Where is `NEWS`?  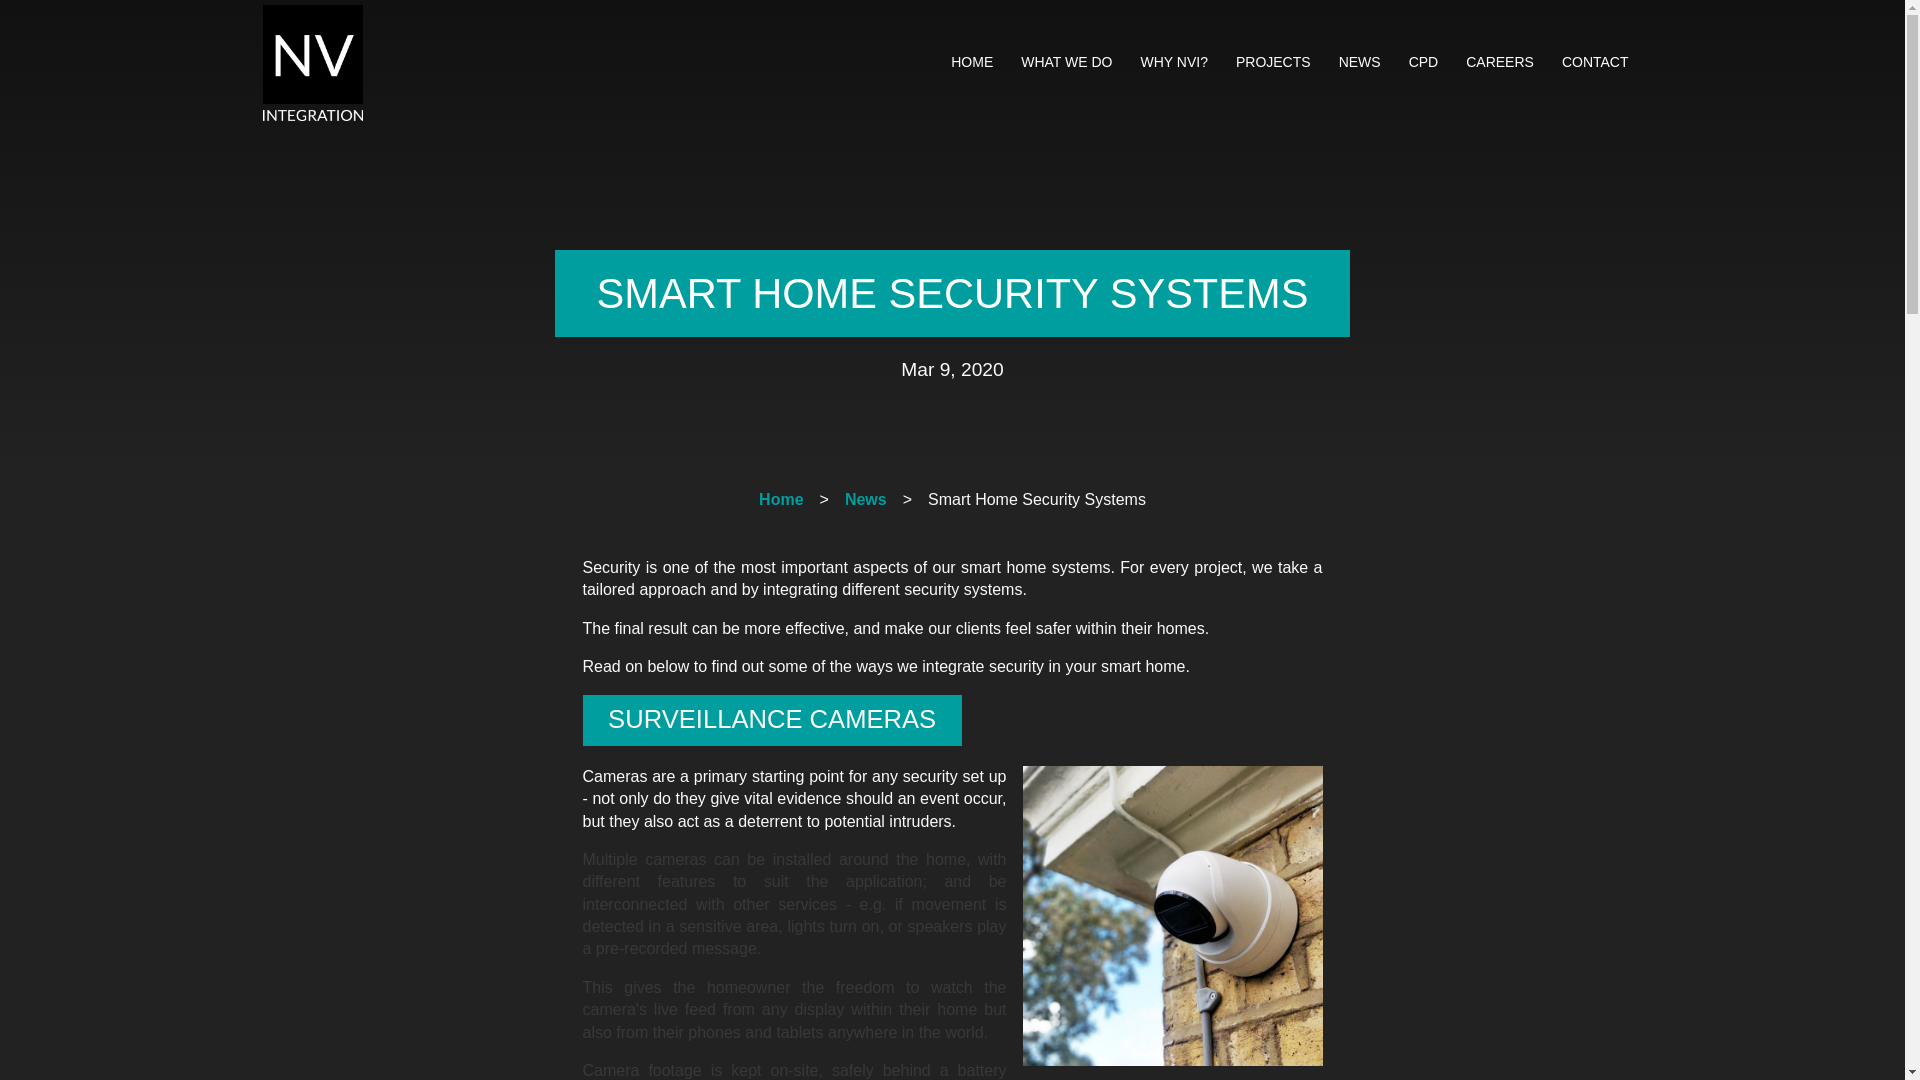
NEWS is located at coordinates (1360, 62).